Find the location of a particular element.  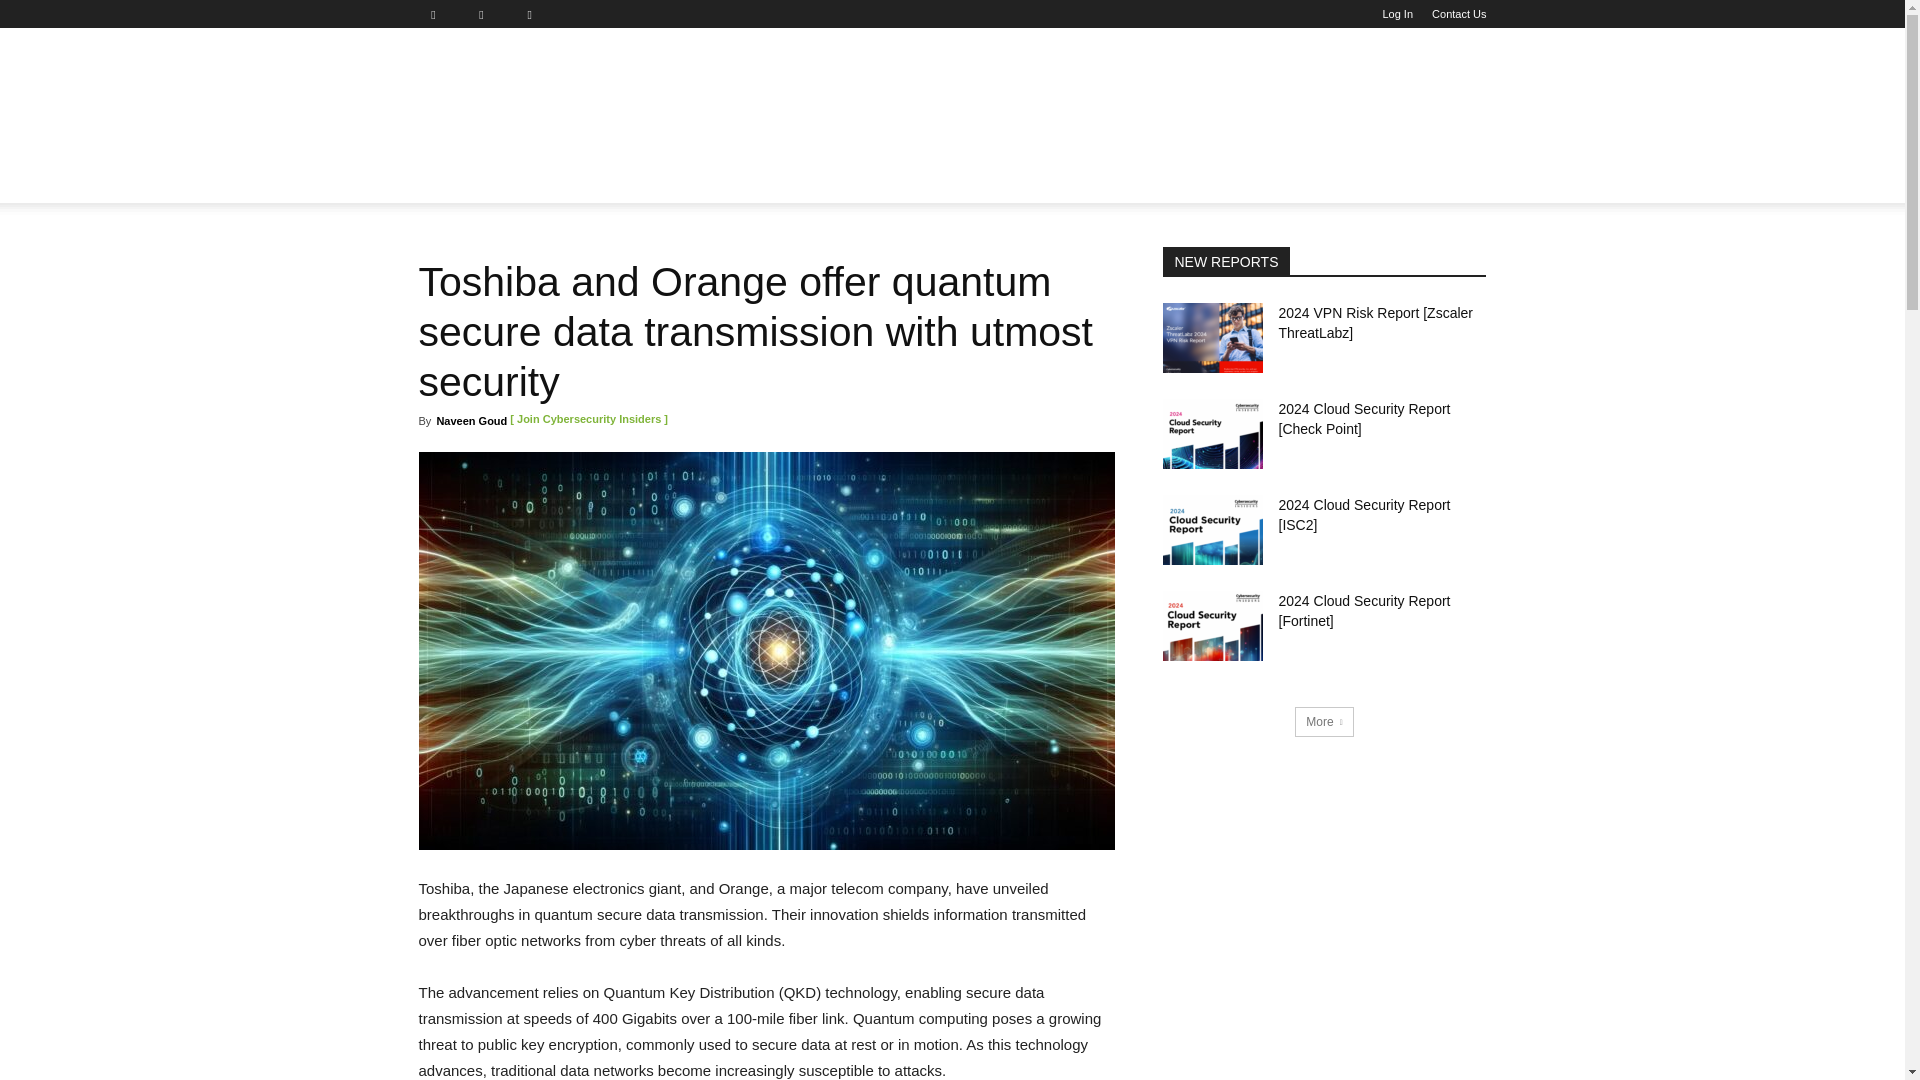

Log In is located at coordinates (1398, 14).